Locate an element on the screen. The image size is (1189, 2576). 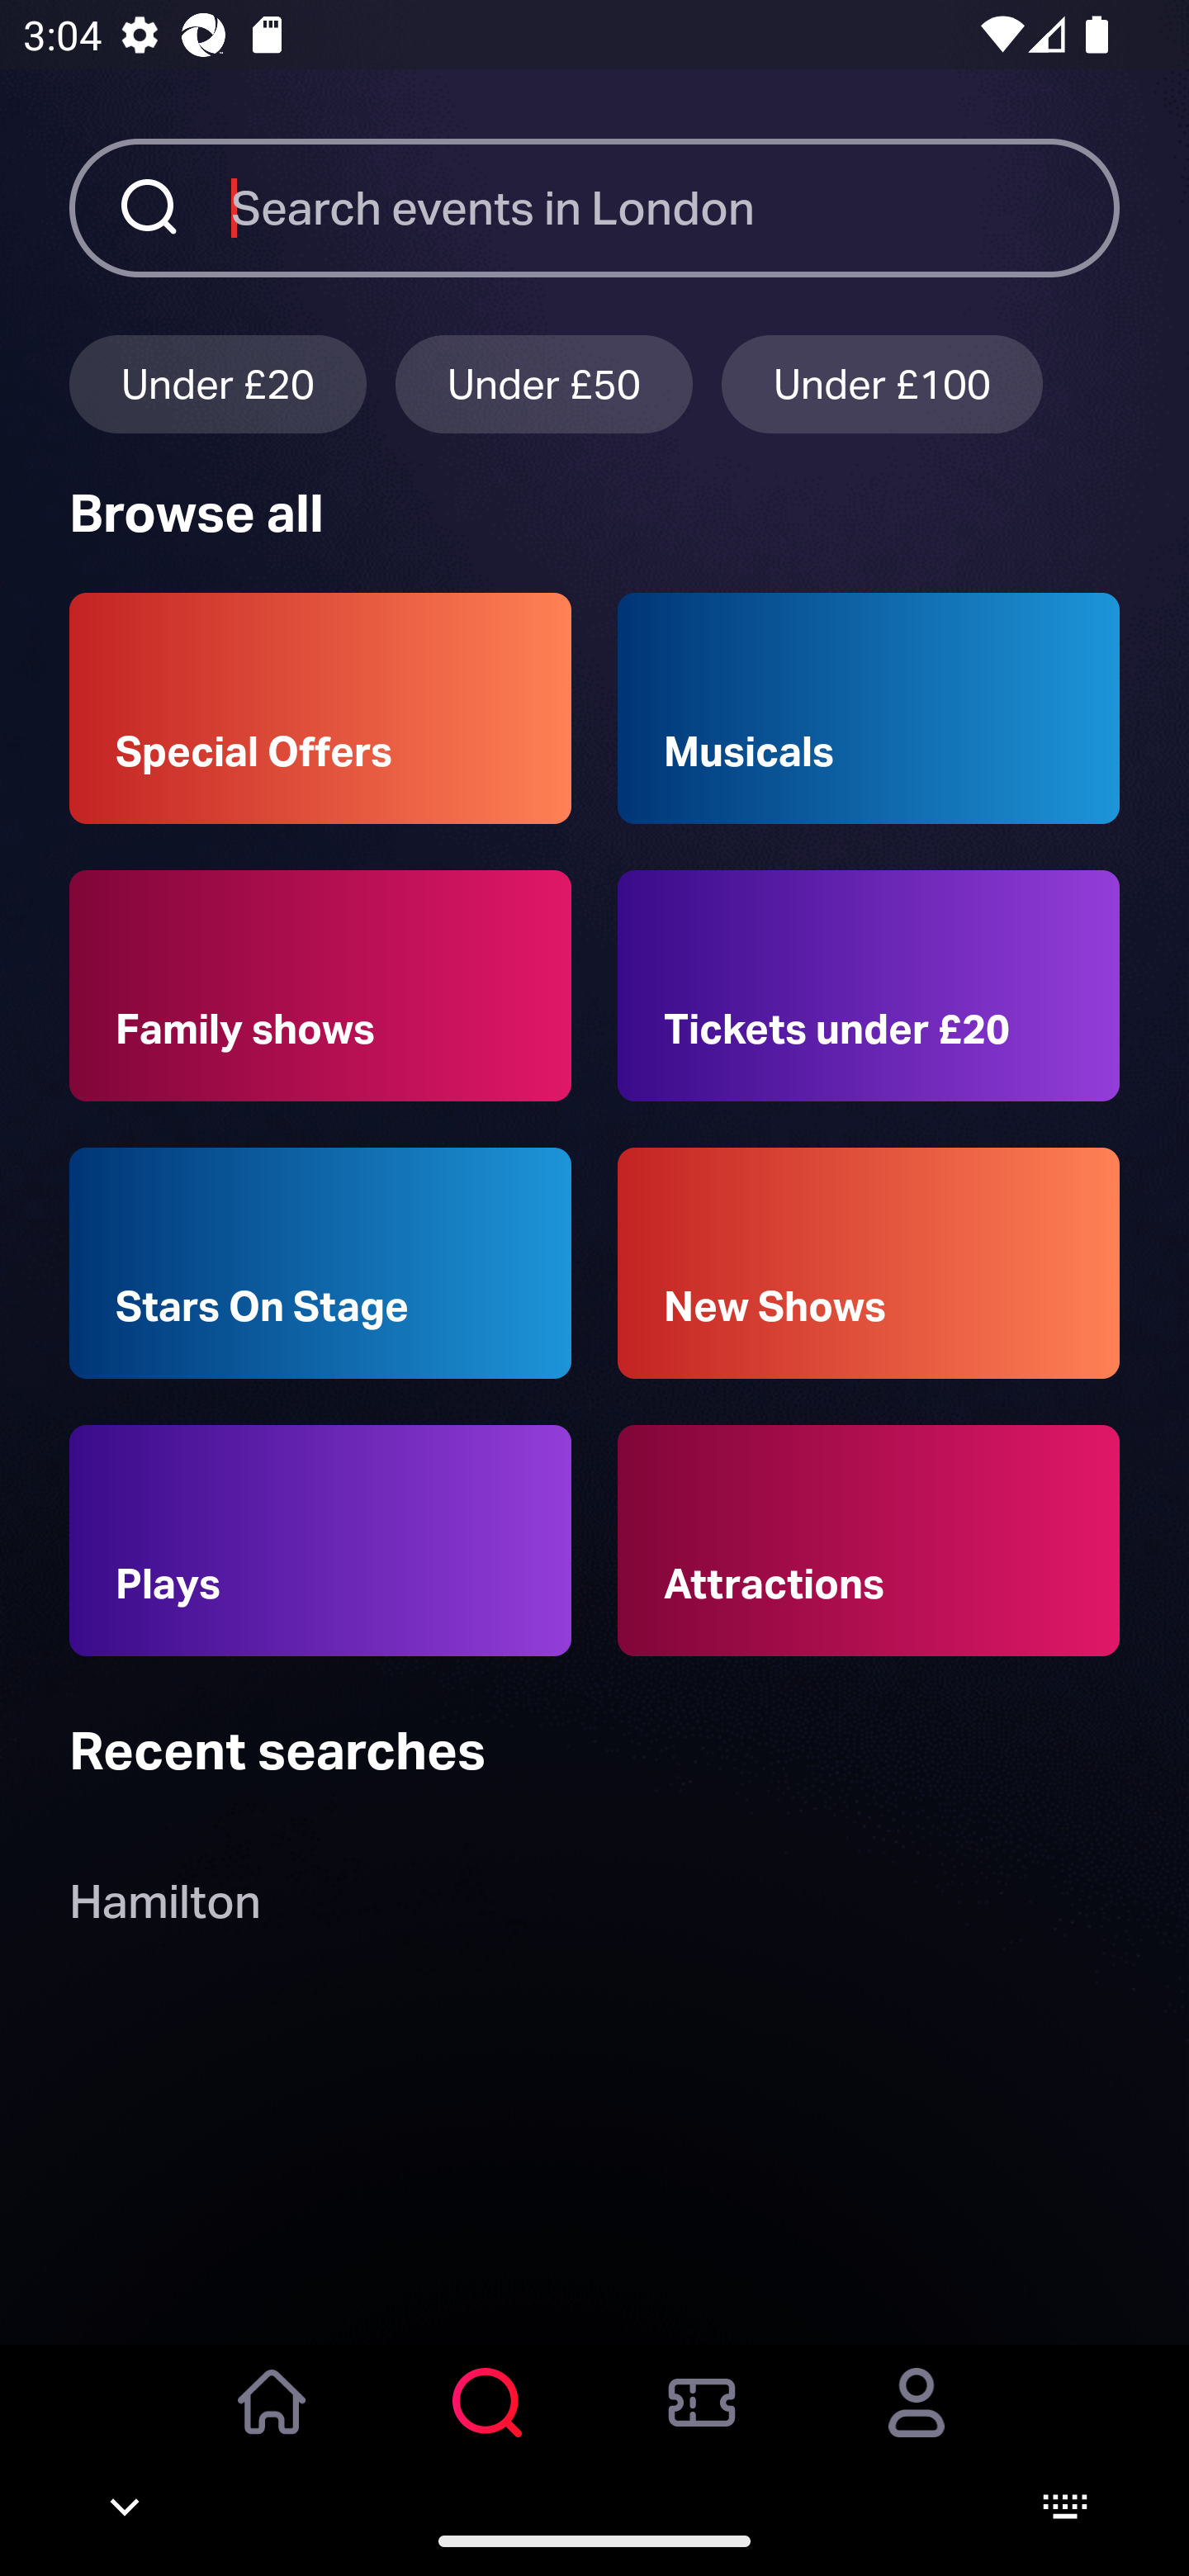
Musicals is located at coordinates (869, 708).